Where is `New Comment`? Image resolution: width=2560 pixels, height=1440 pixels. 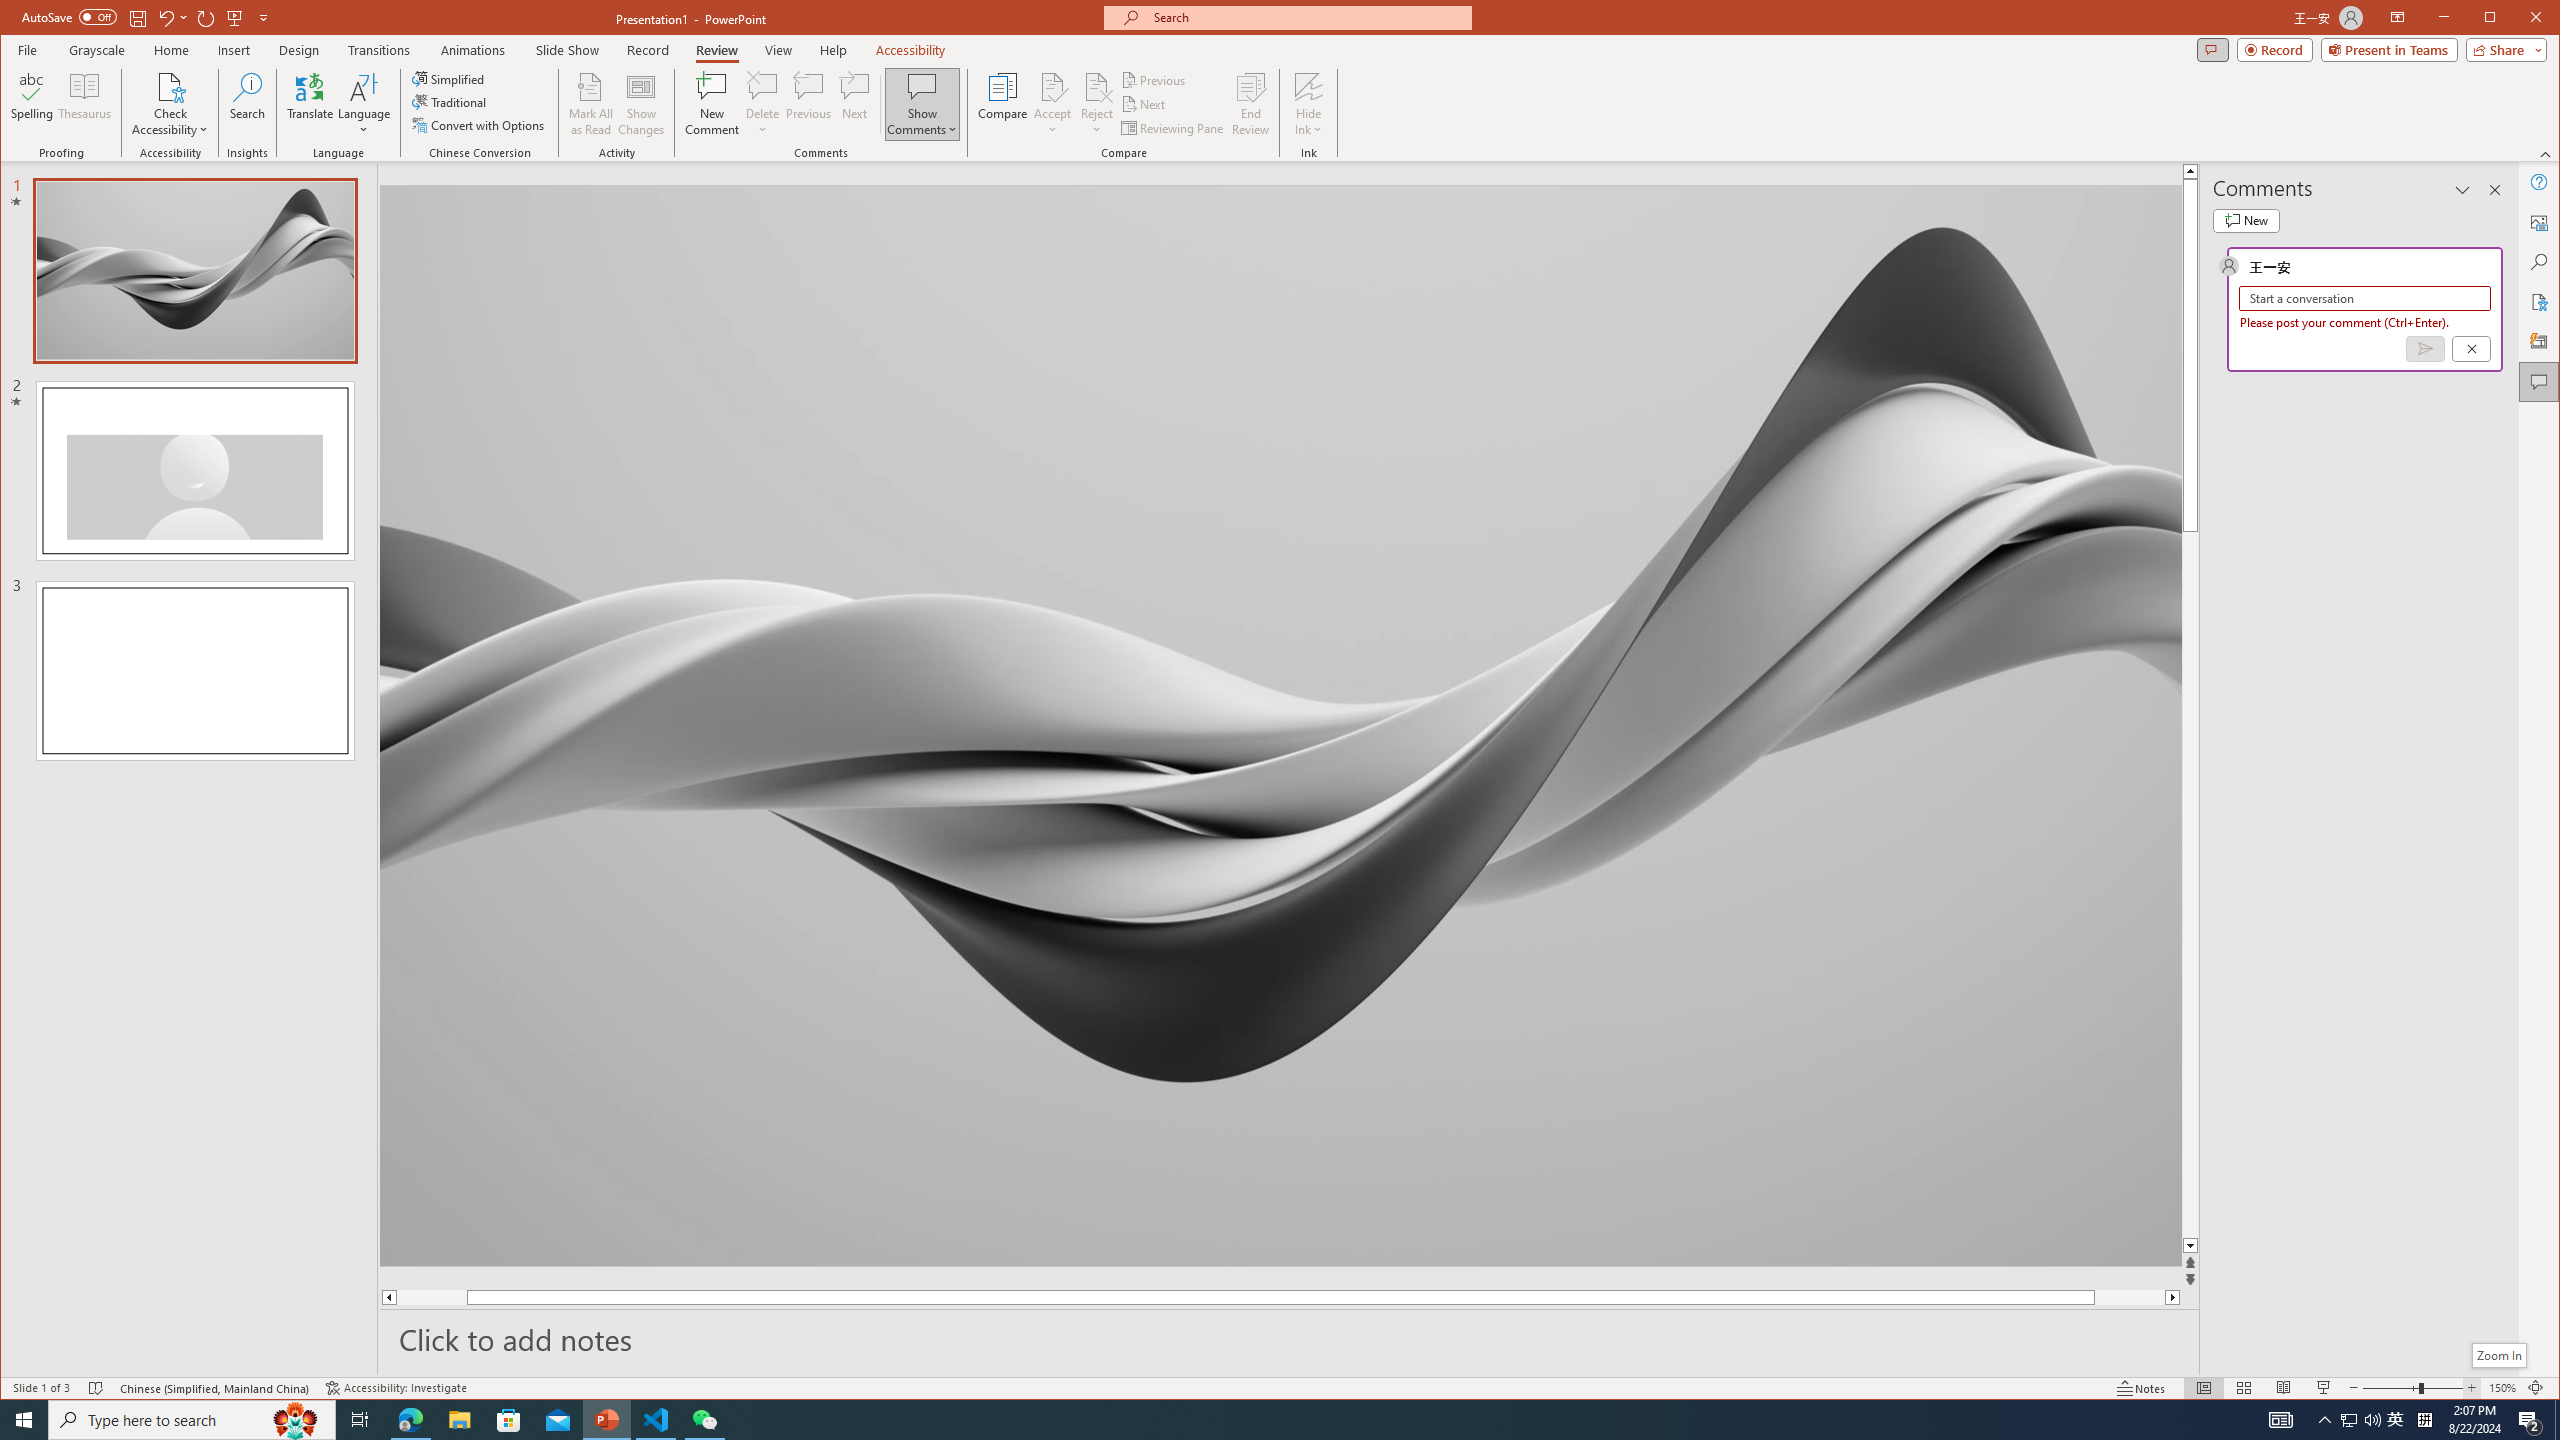 New Comment is located at coordinates (712, 104).